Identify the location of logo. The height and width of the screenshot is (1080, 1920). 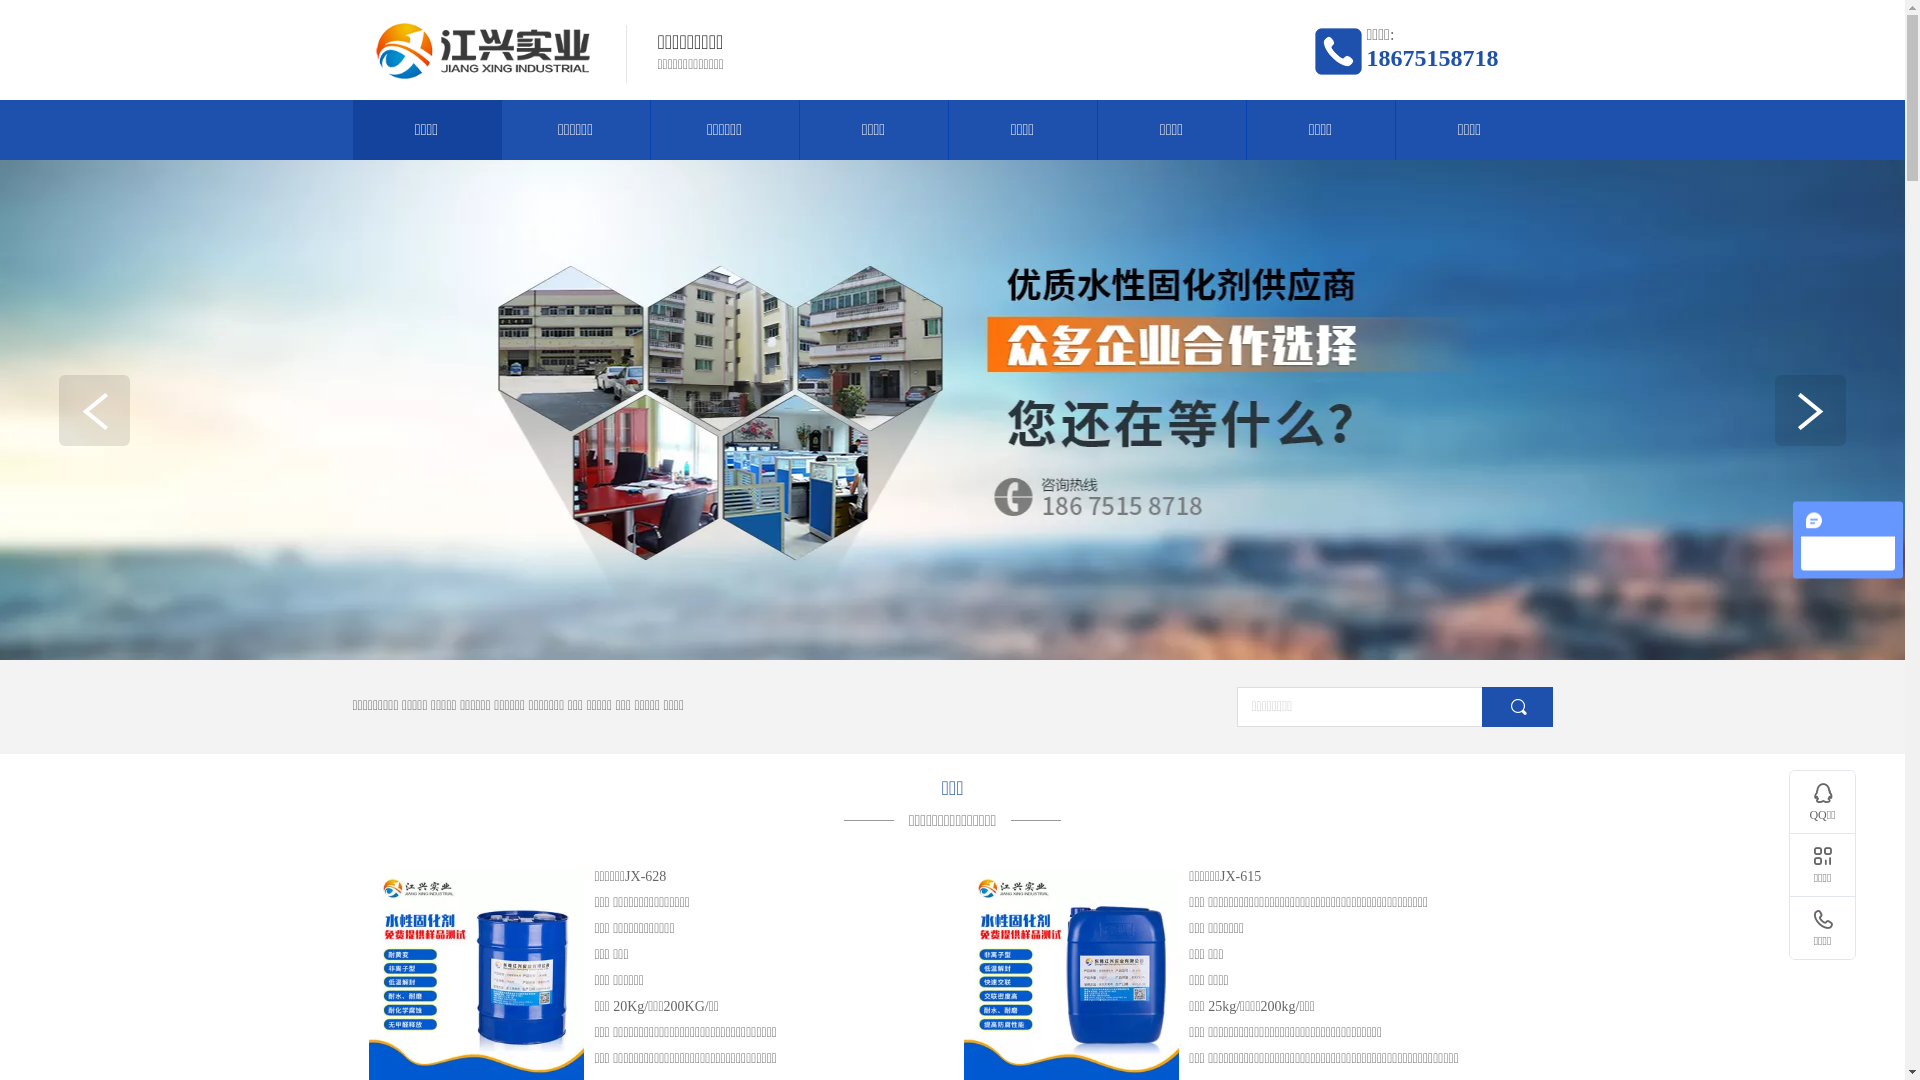
(483, 51).